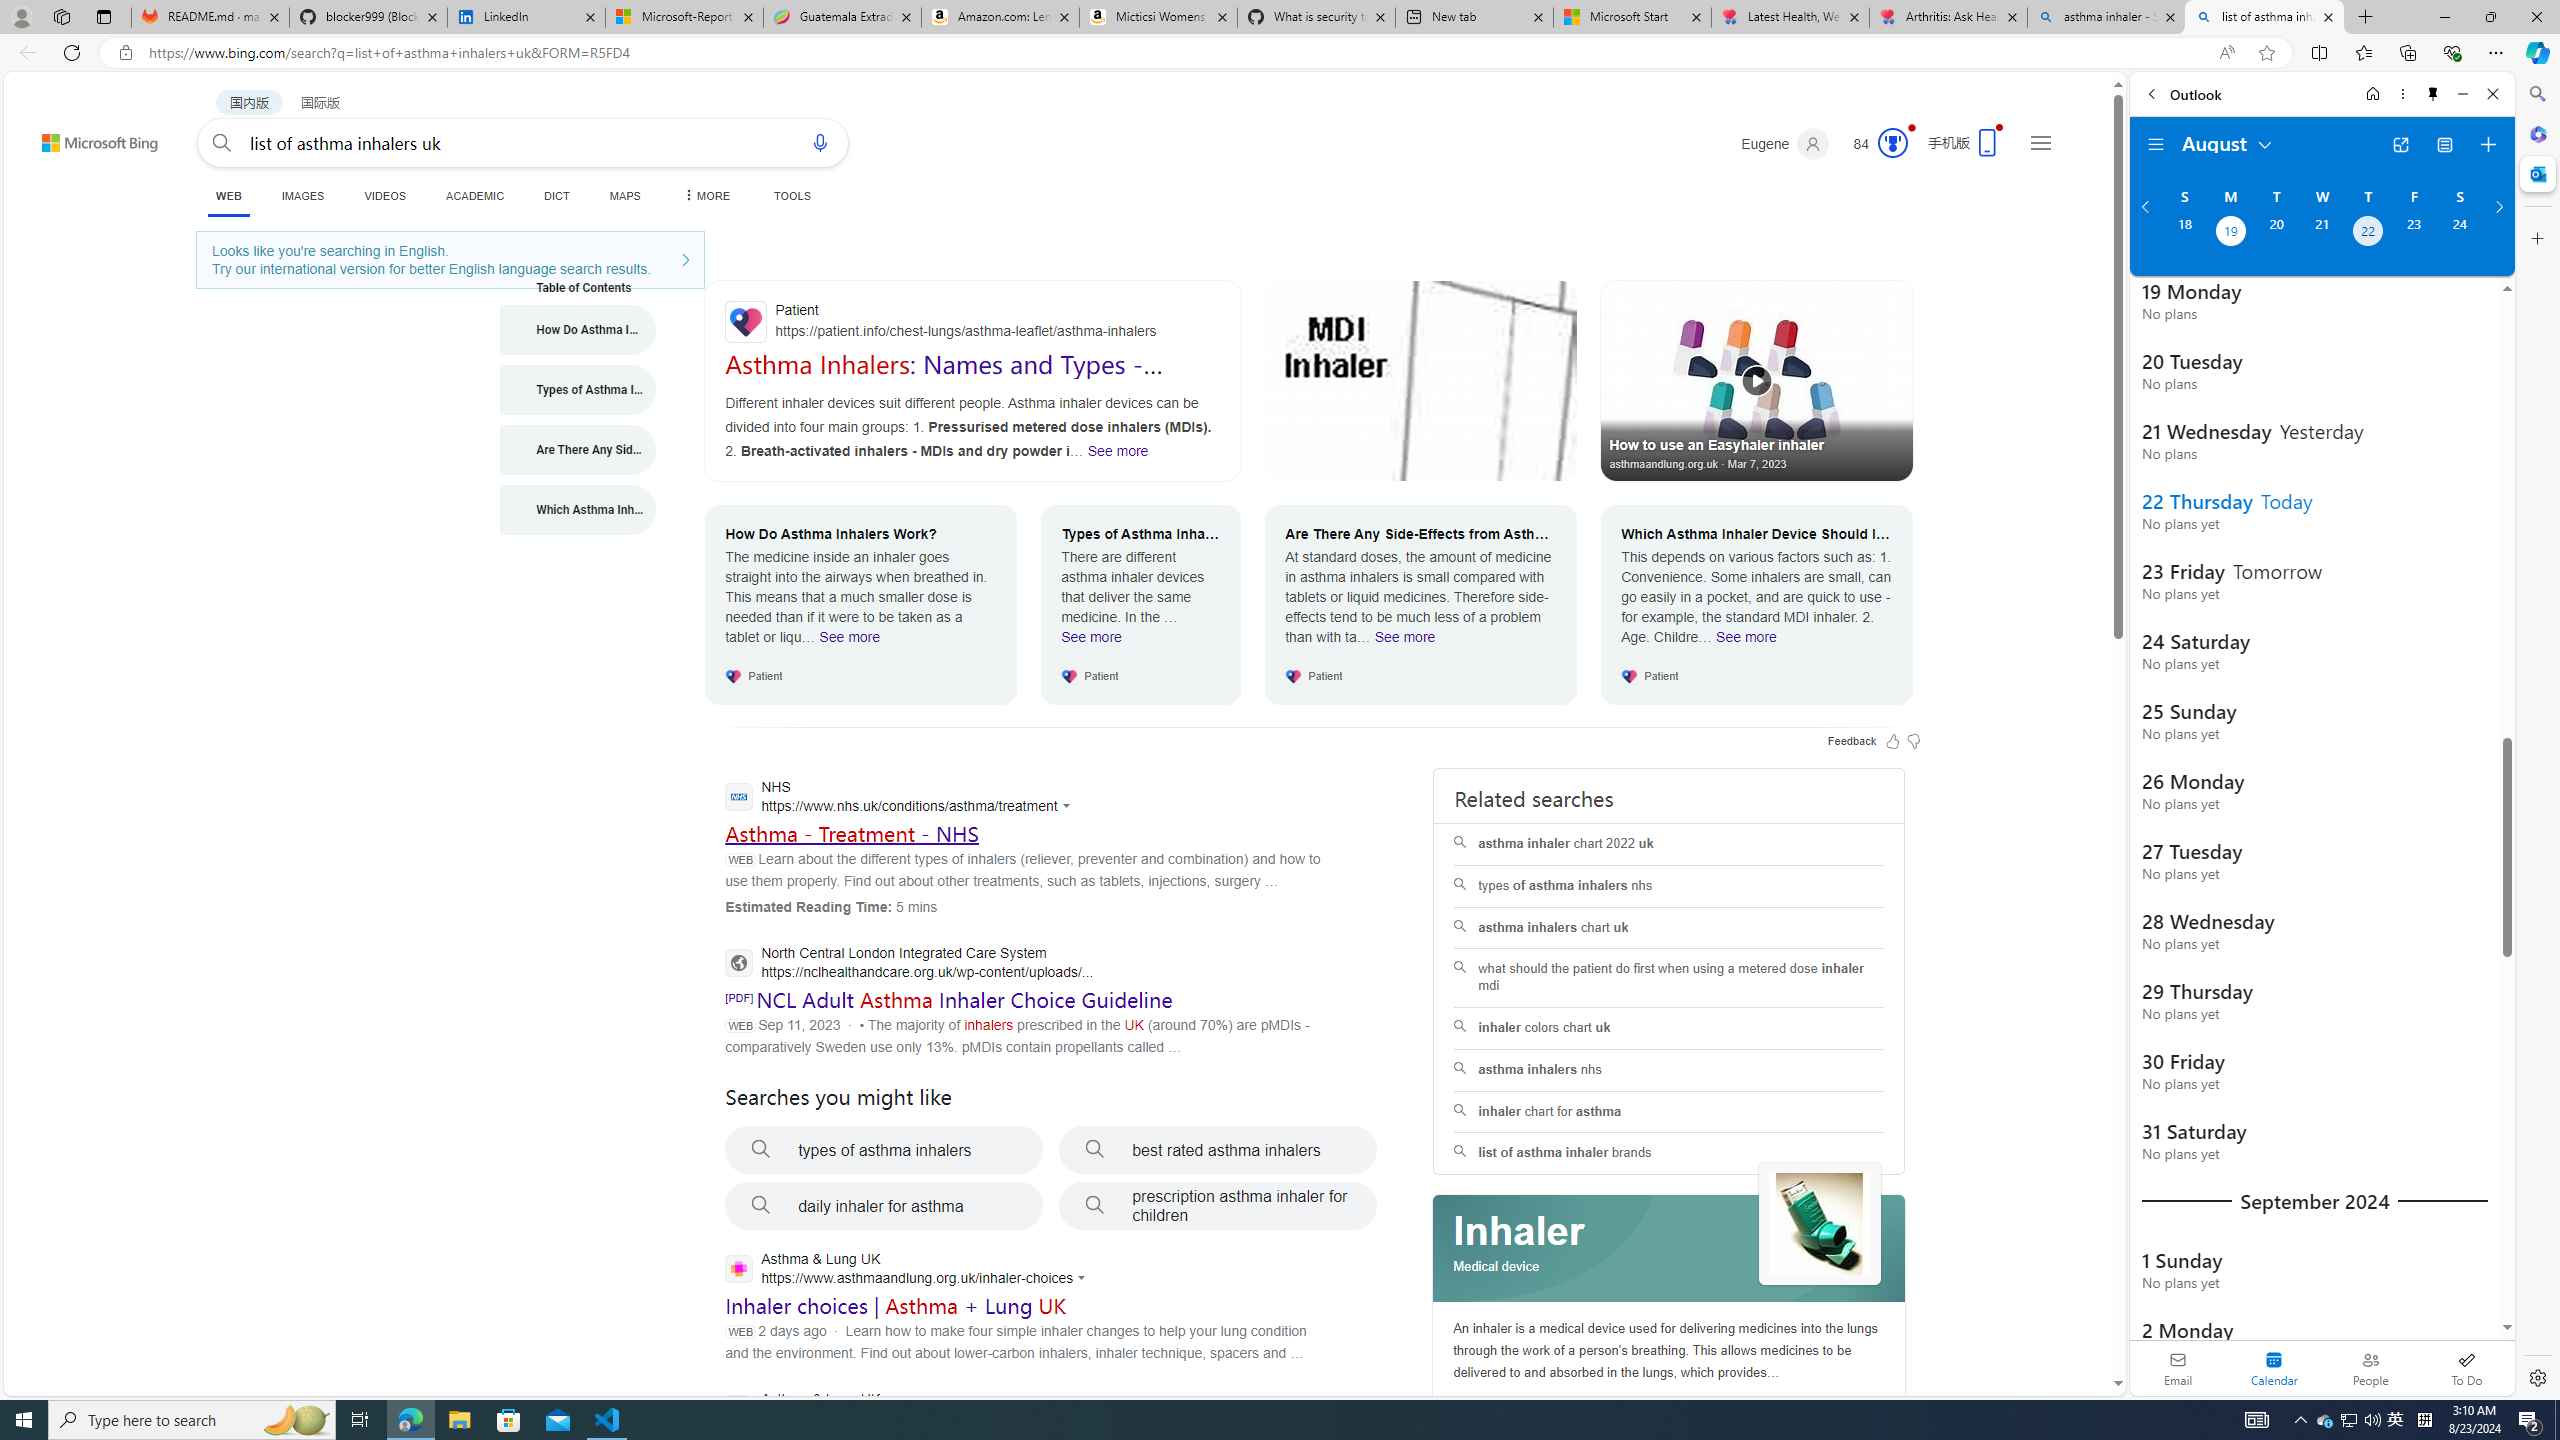 Image resolution: width=2560 pixels, height=1440 pixels. What do you see at coordinates (1668, 1112) in the screenshot?
I see `inhaler chart for asthma` at bounding box center [1668, 1112].